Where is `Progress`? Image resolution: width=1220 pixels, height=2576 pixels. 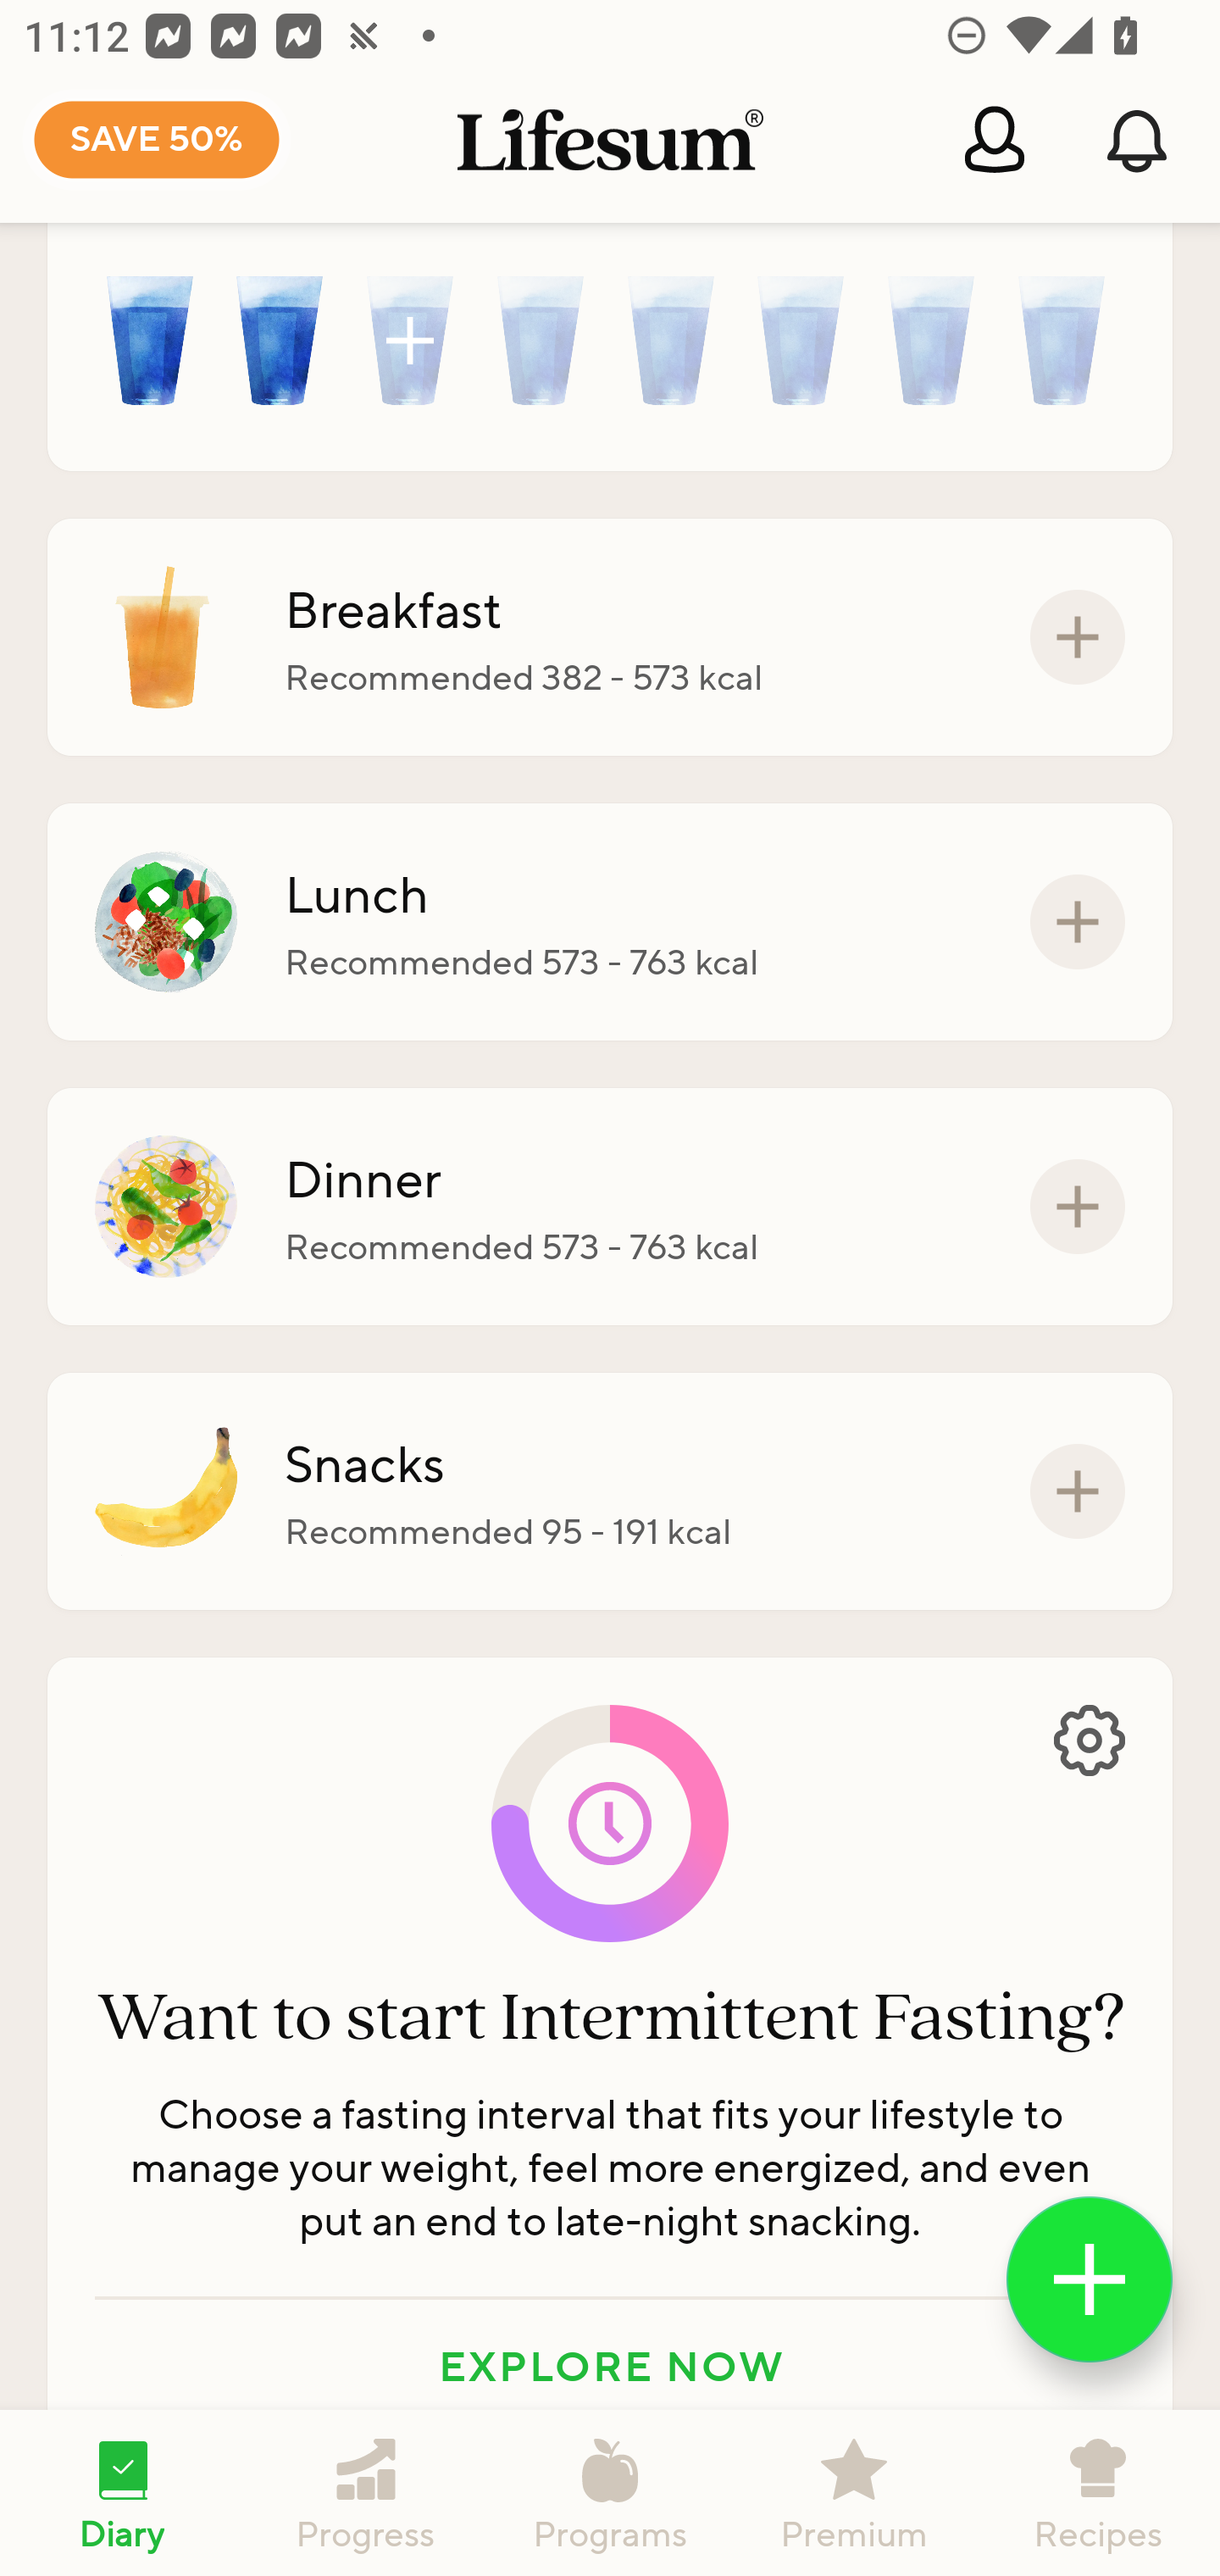 Progress is located at coordinates (366, 2493).